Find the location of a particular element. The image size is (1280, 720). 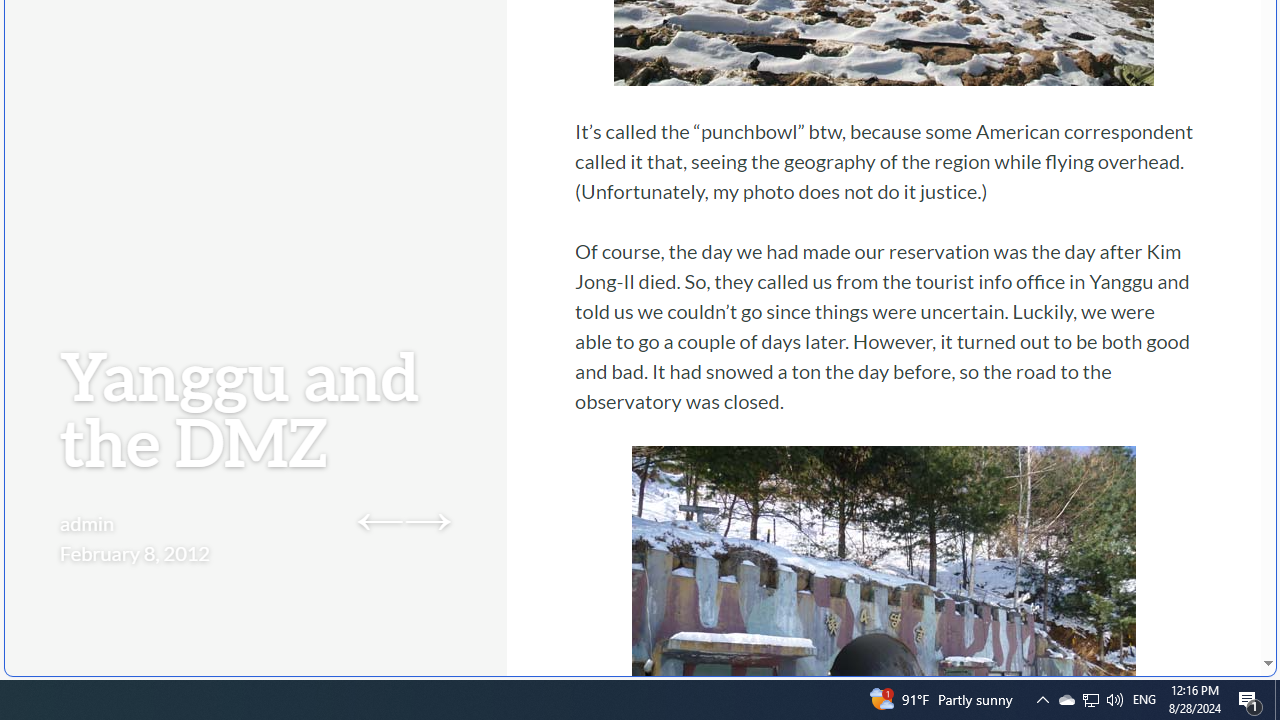

admin is located at coordinates (88, 522).